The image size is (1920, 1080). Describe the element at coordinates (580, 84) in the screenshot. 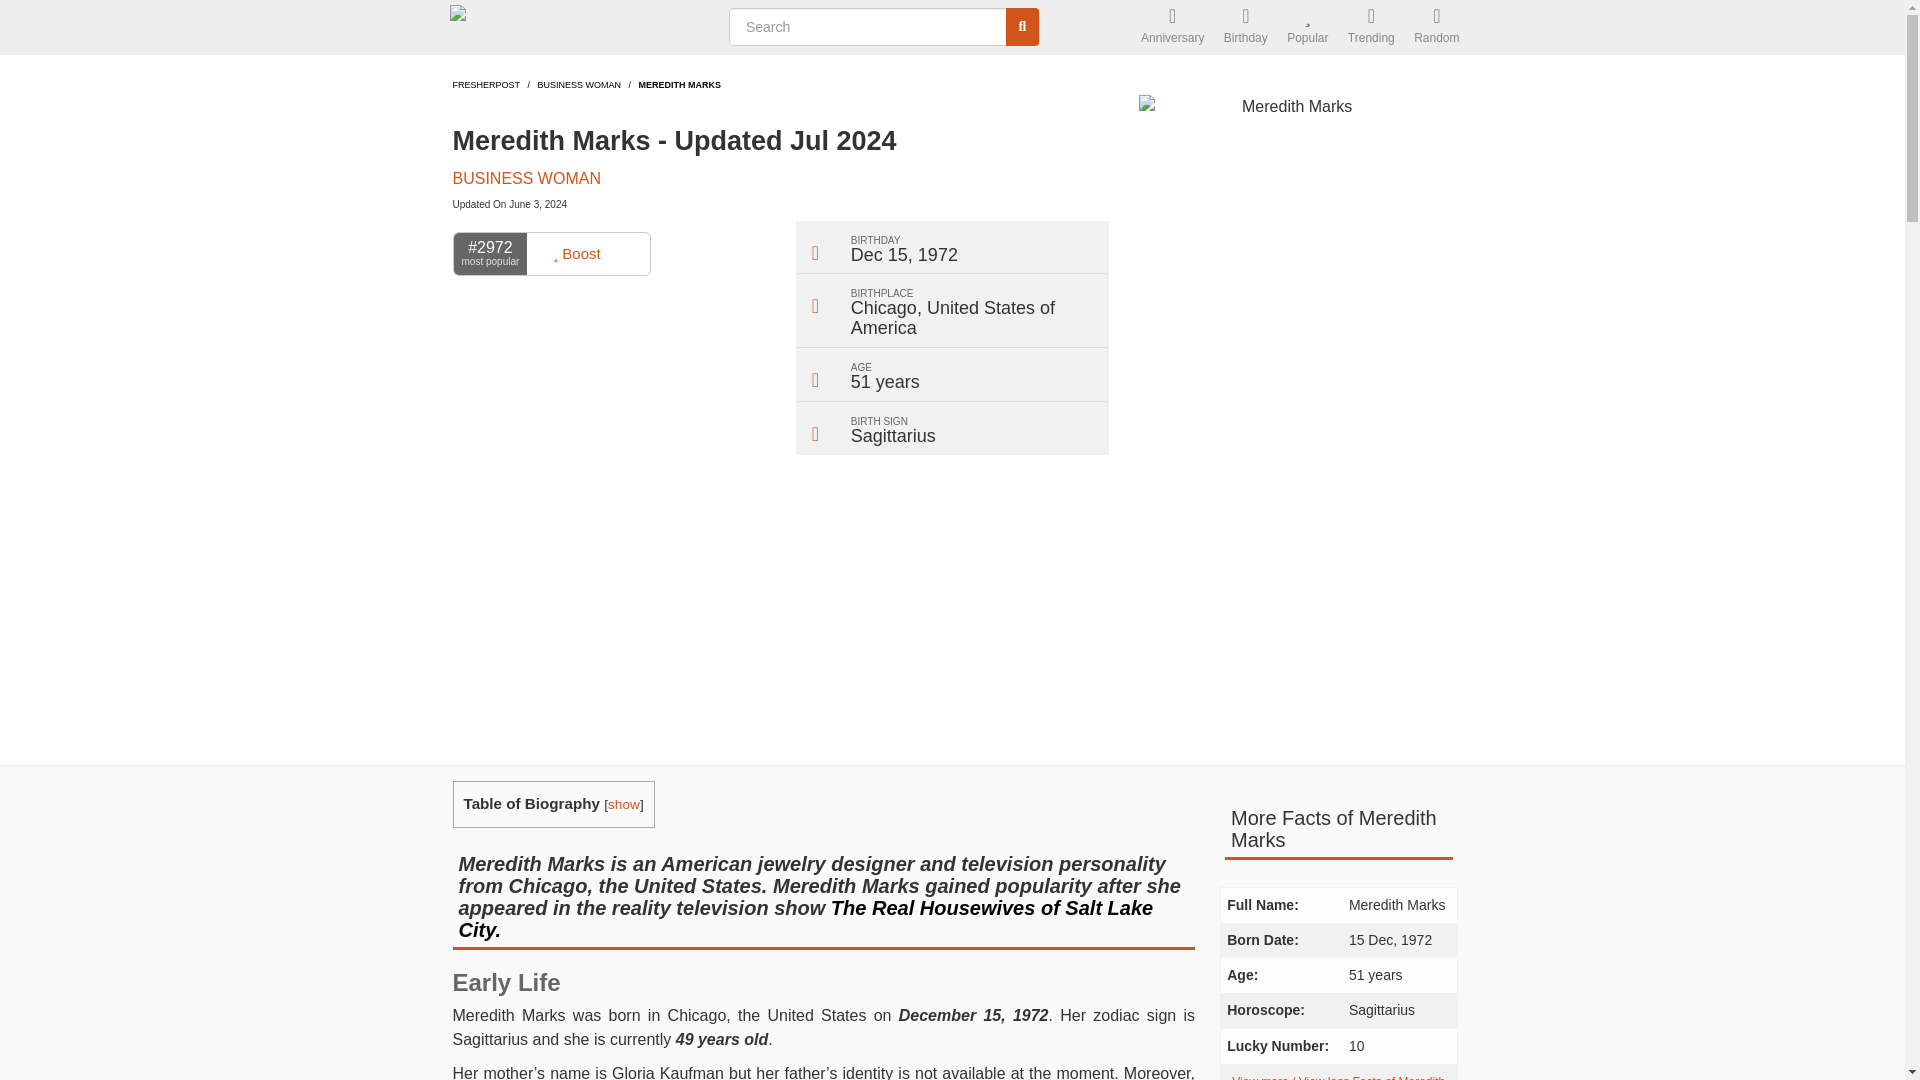

I see `Business Woman` at that location.